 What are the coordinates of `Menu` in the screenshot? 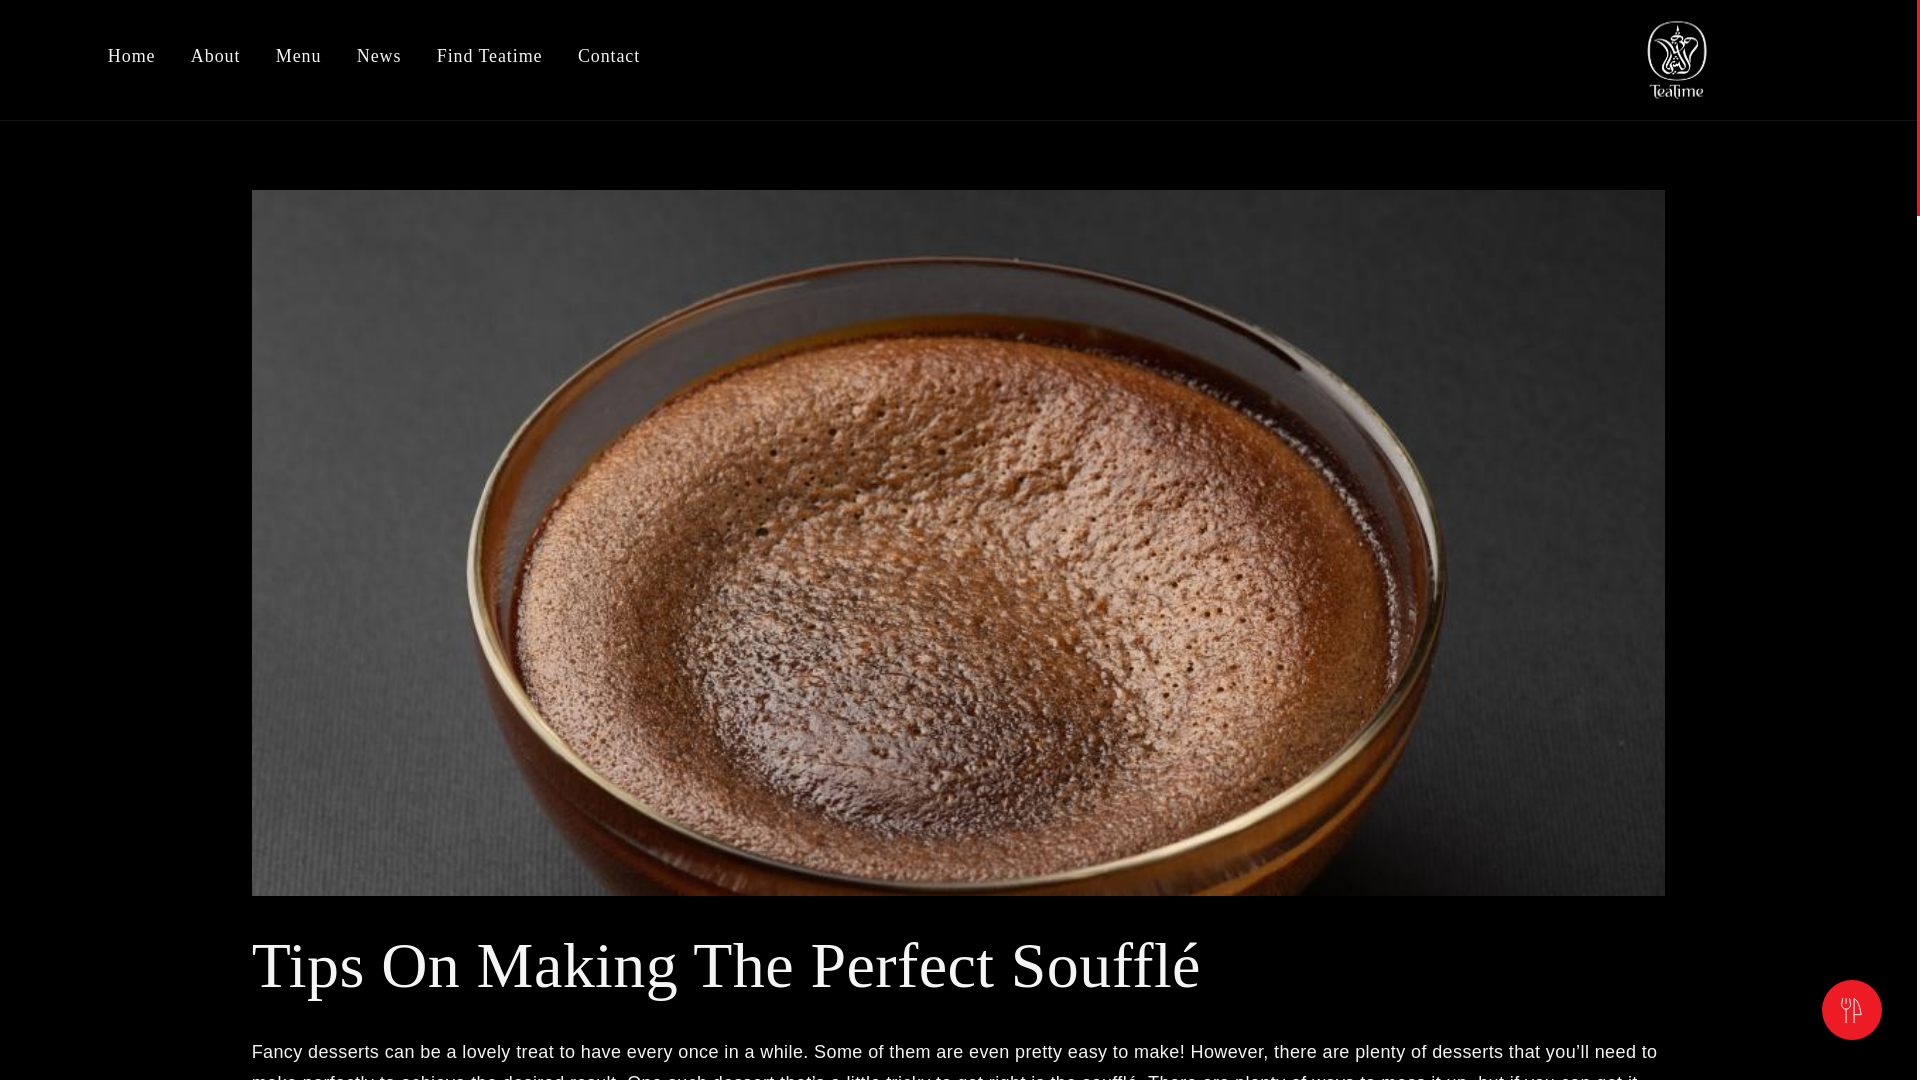 It's located at (299, 62).